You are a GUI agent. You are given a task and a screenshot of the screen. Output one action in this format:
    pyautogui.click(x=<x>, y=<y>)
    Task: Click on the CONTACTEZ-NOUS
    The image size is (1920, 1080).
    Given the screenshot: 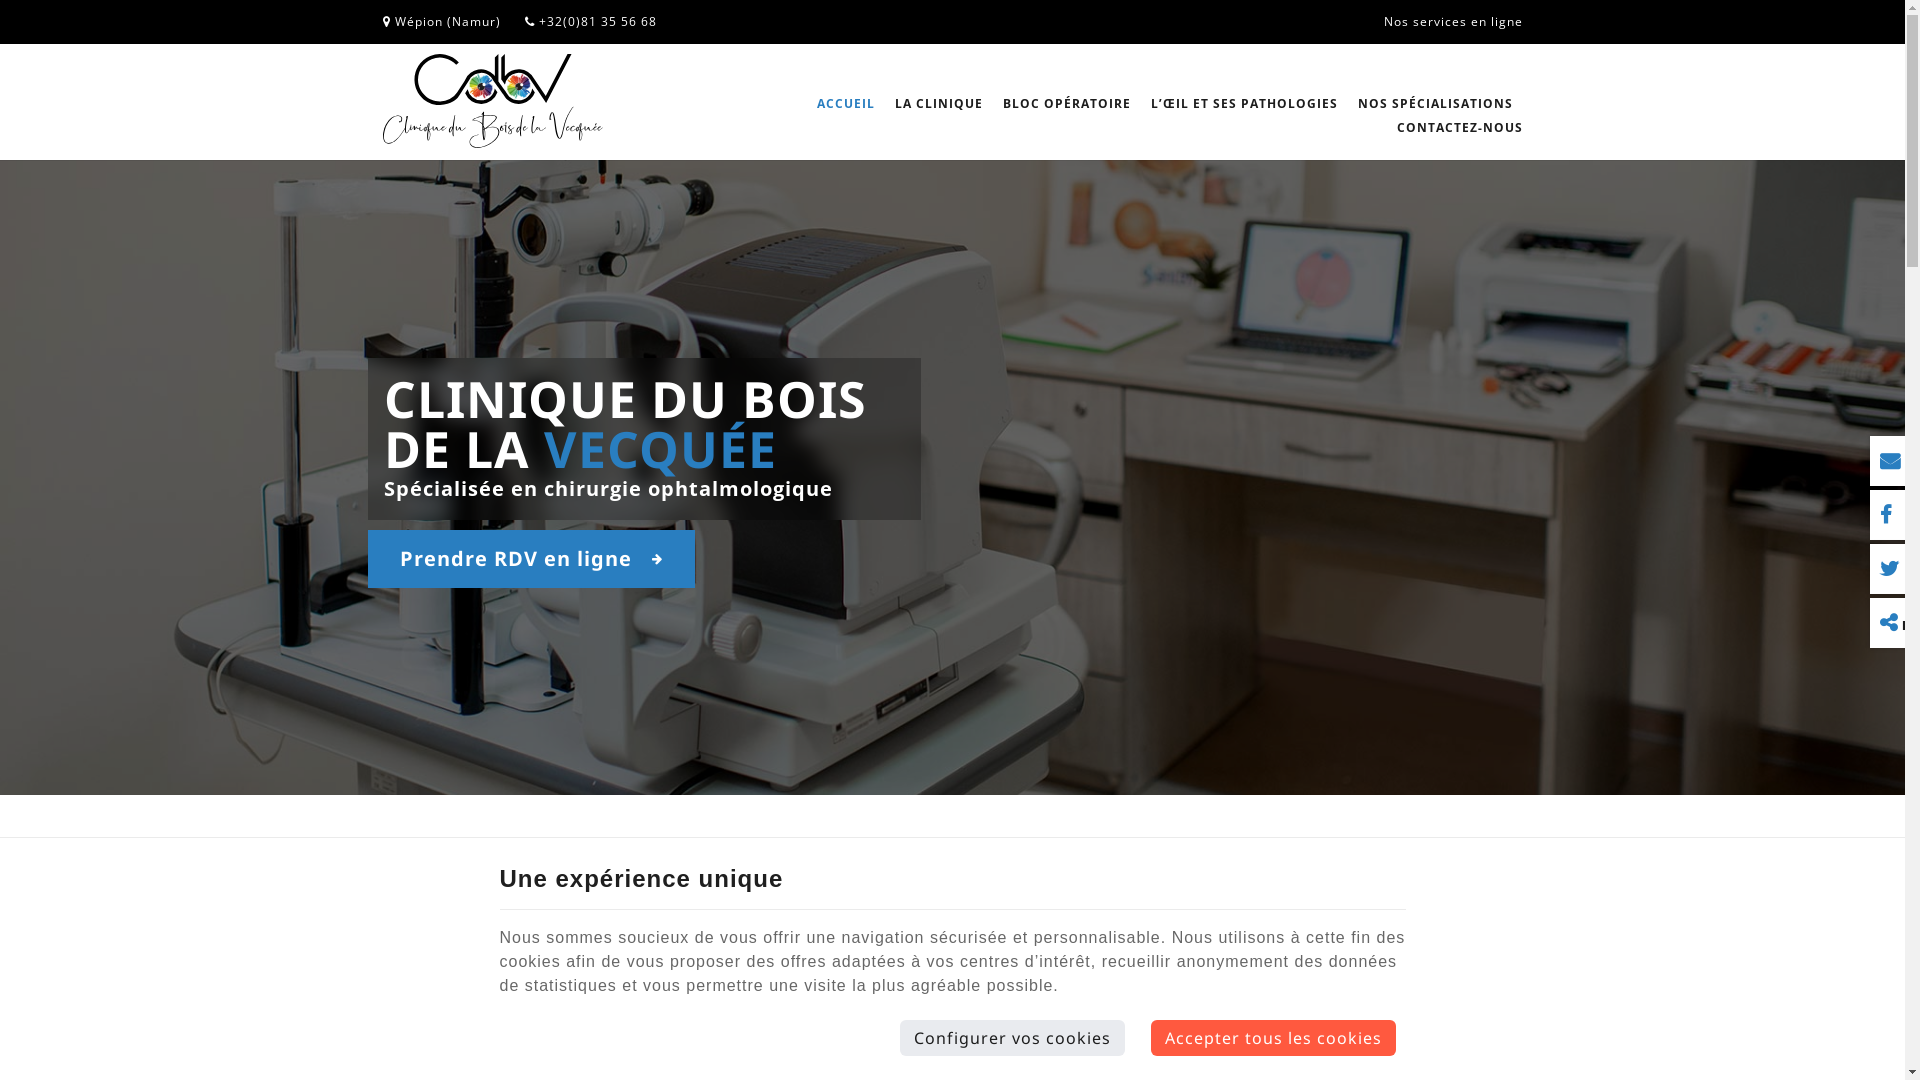 What is the action you would take?
    pyautogui.click(x=1454, y=128)
    